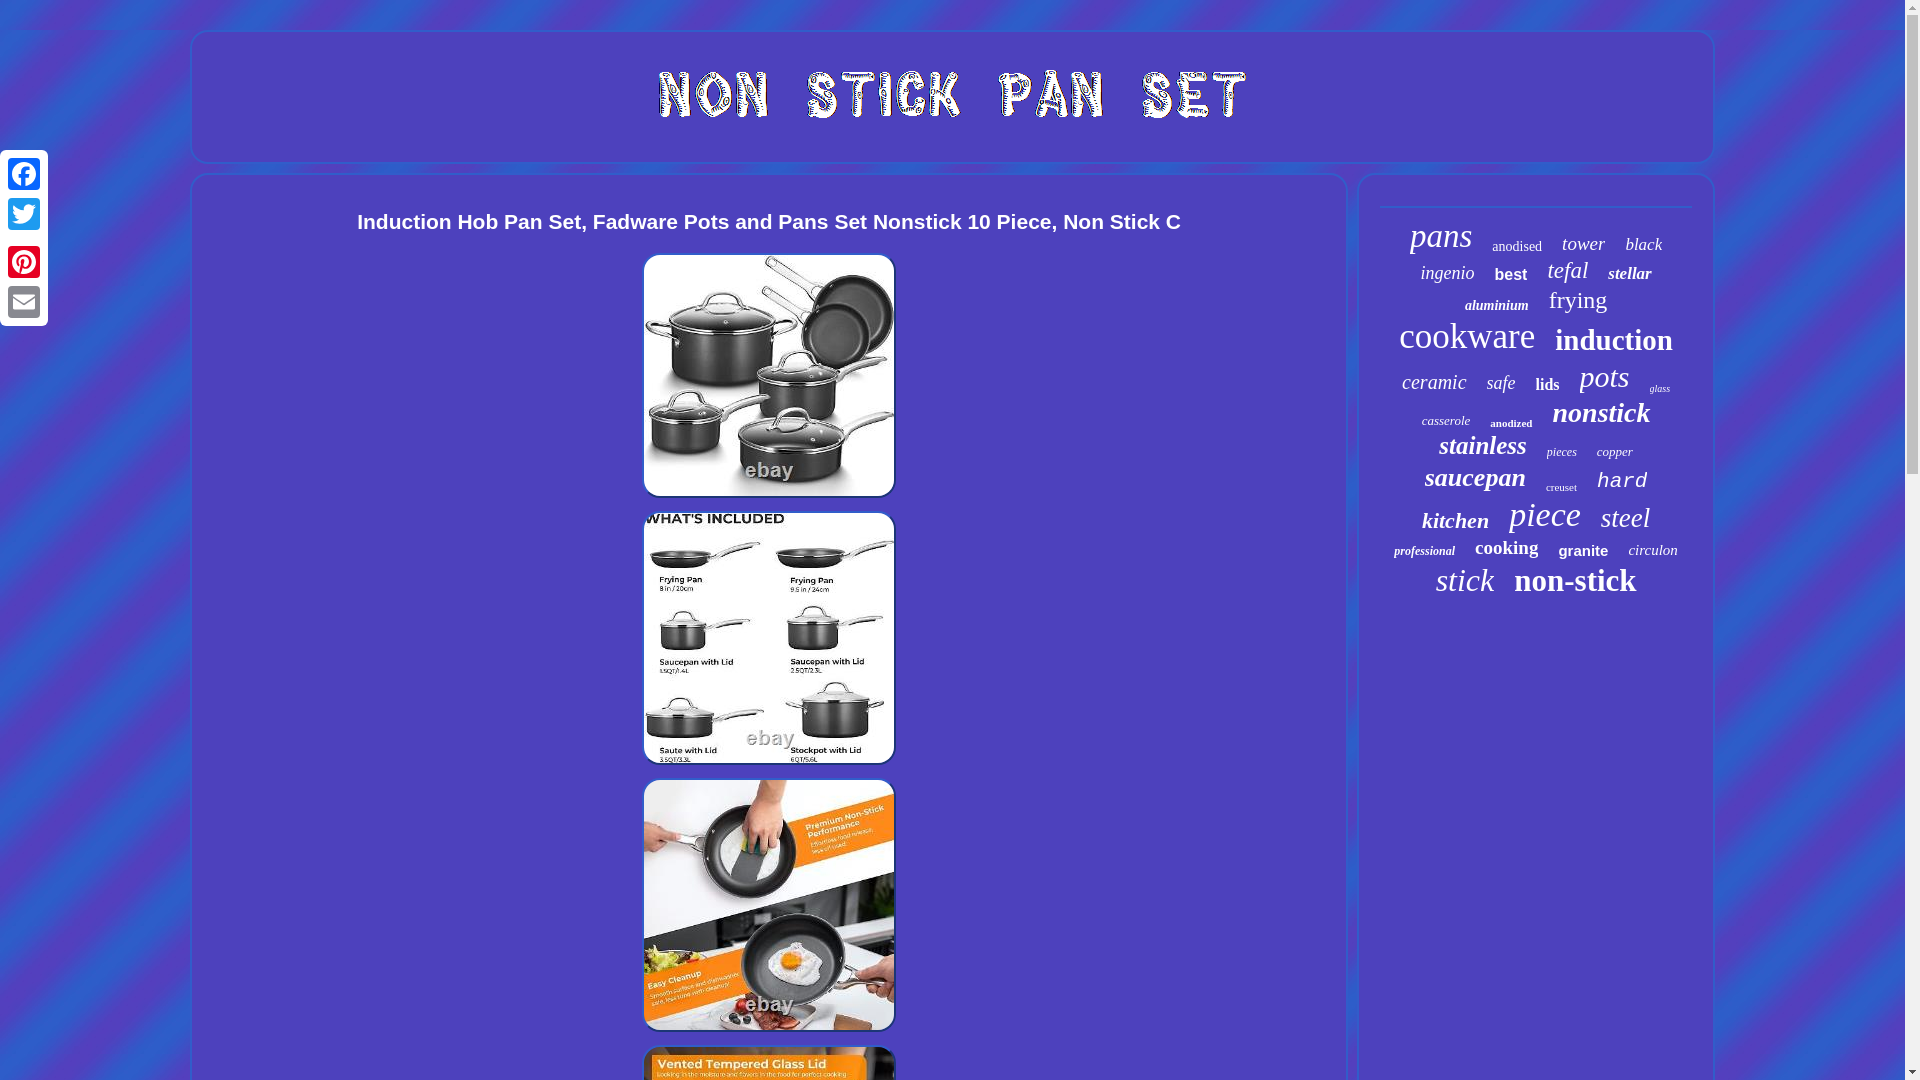  What do you see at coordinates (1548, 384) in the screenshot?
I see `lids` at bounding box center [1548, 384].